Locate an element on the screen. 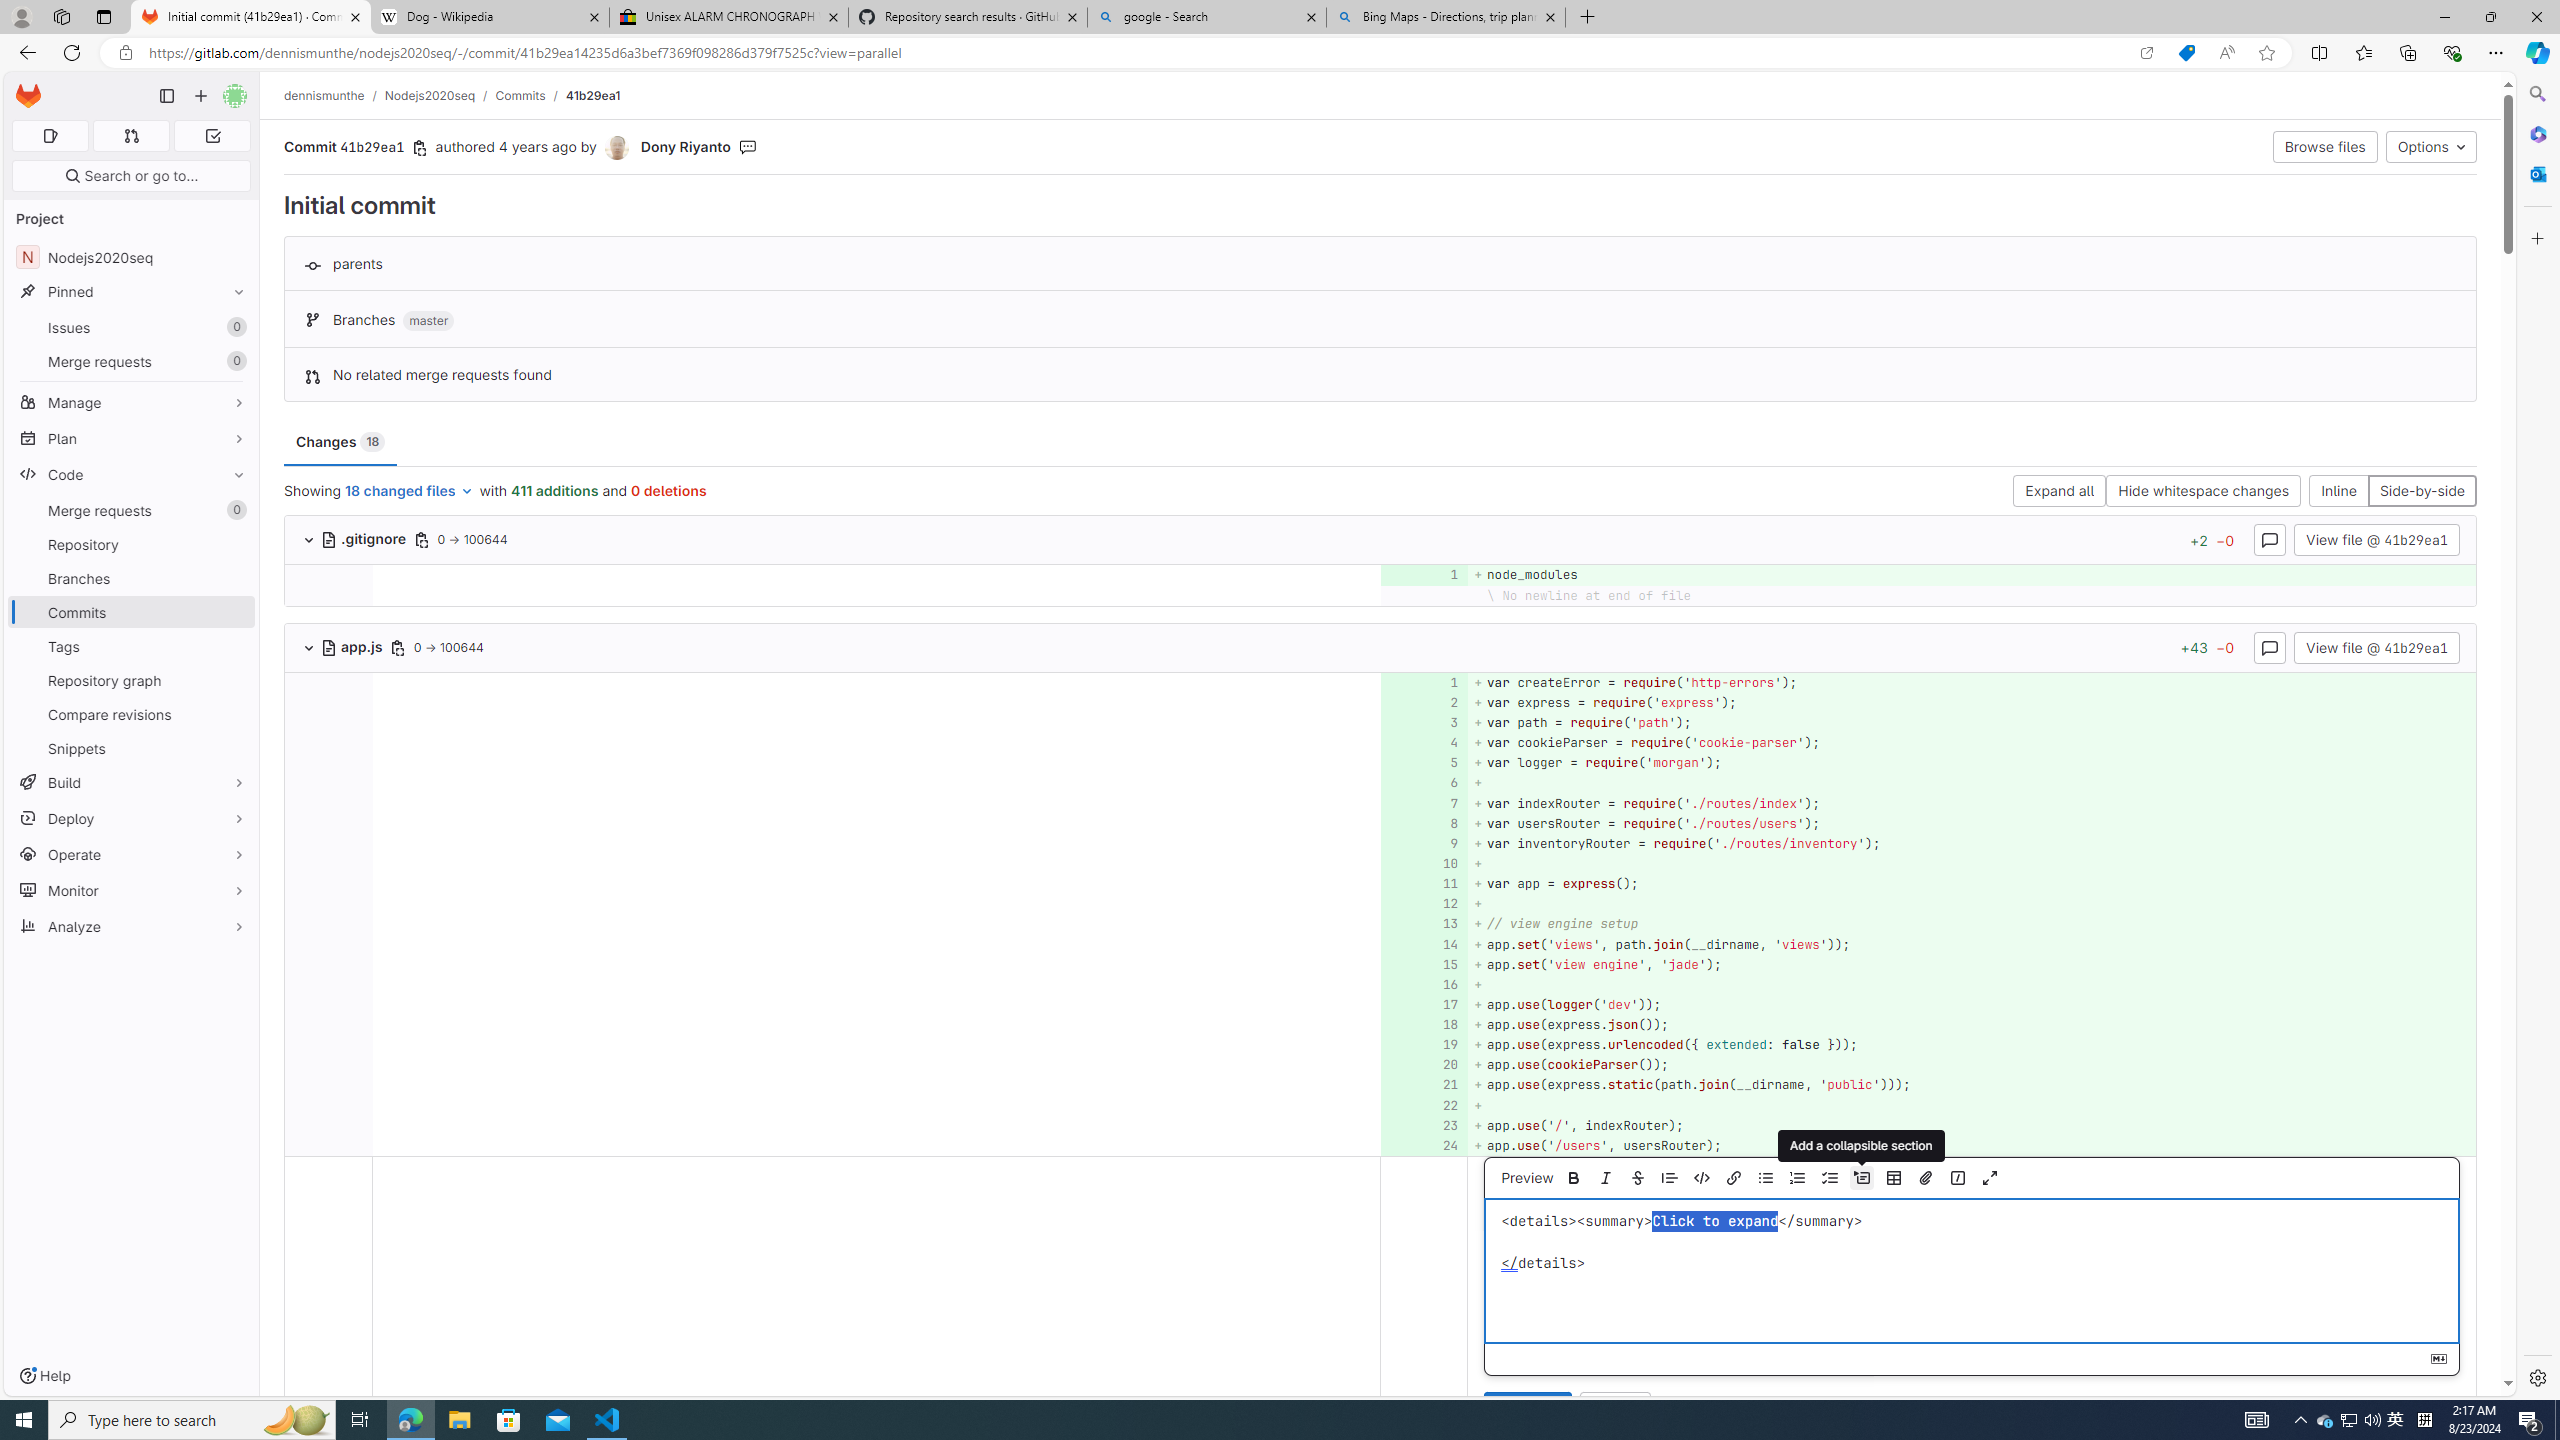 The height and width of the screenshot is (1440, 2560). 9 is located at coordinates (1422, 842).